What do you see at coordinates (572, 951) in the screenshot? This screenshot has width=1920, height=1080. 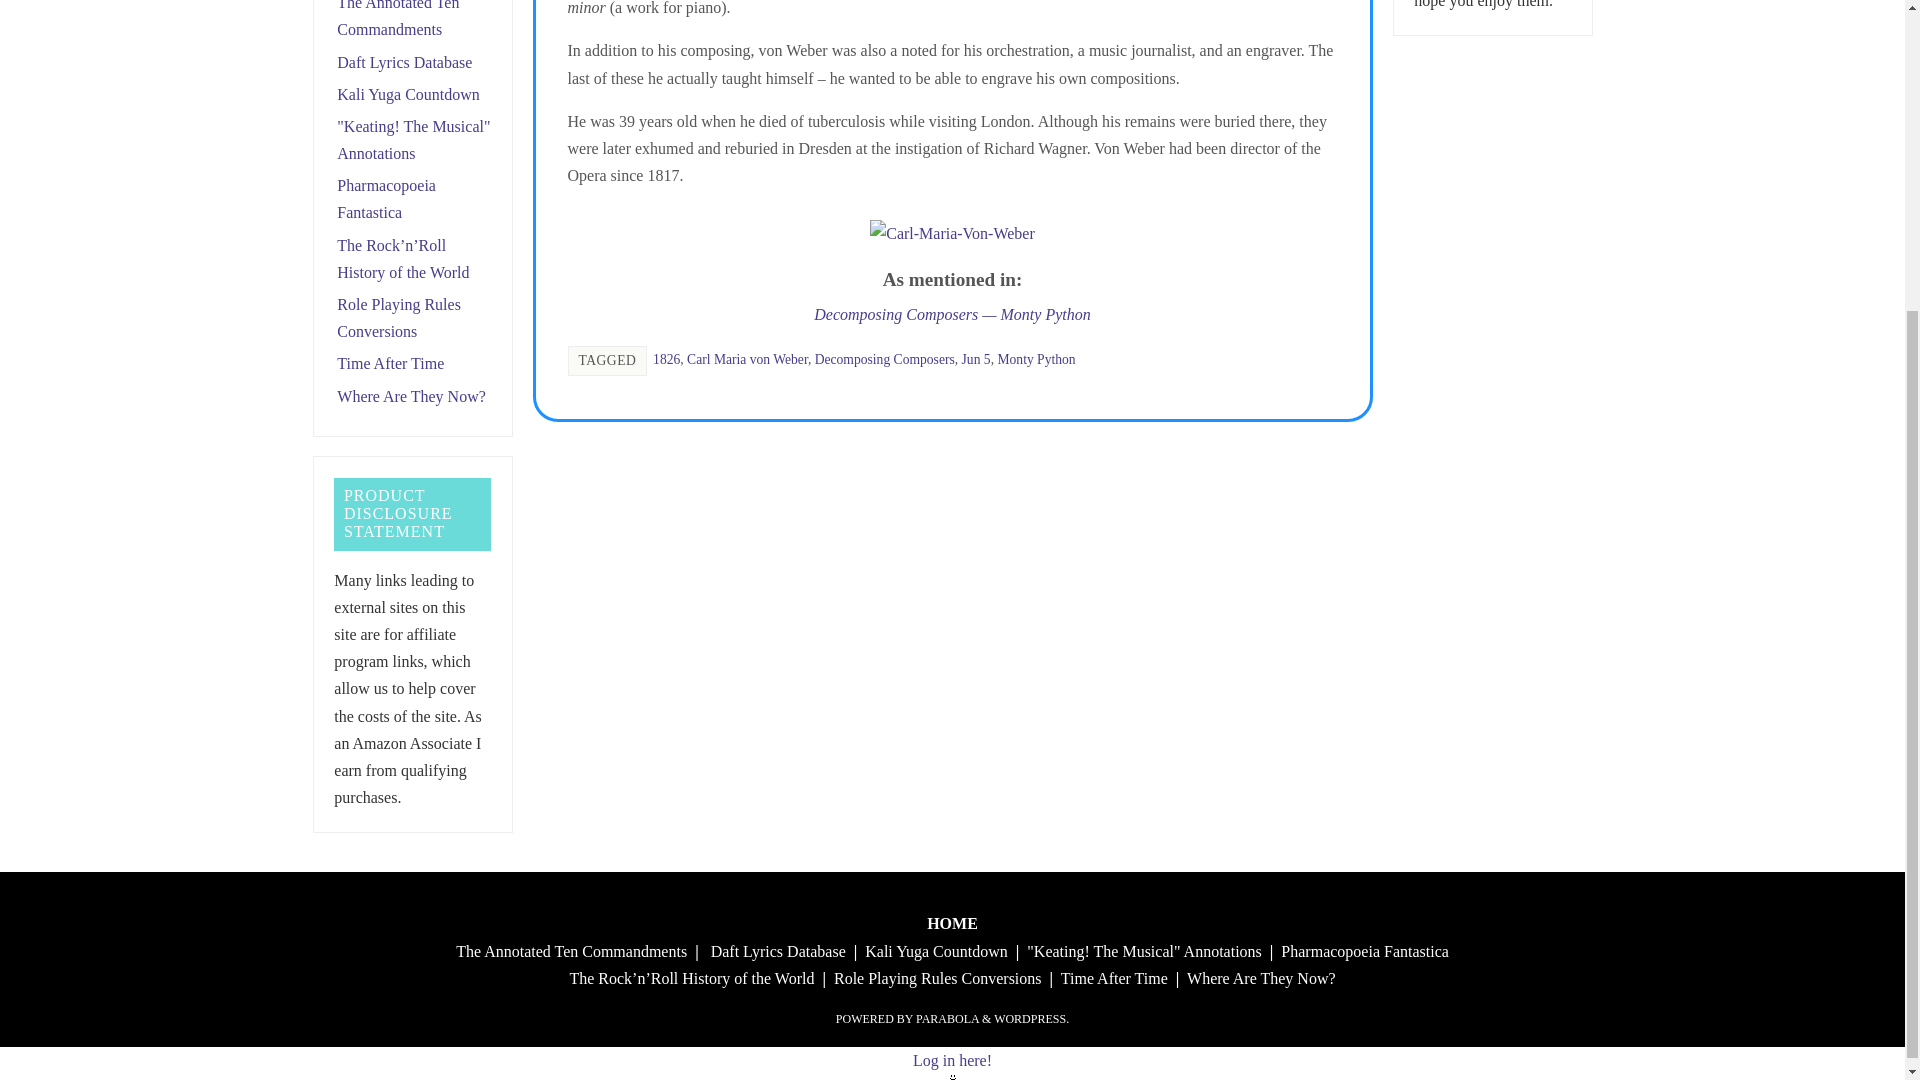 I see `The Annotated Ten Commandments` at bounding box center [572, 951].